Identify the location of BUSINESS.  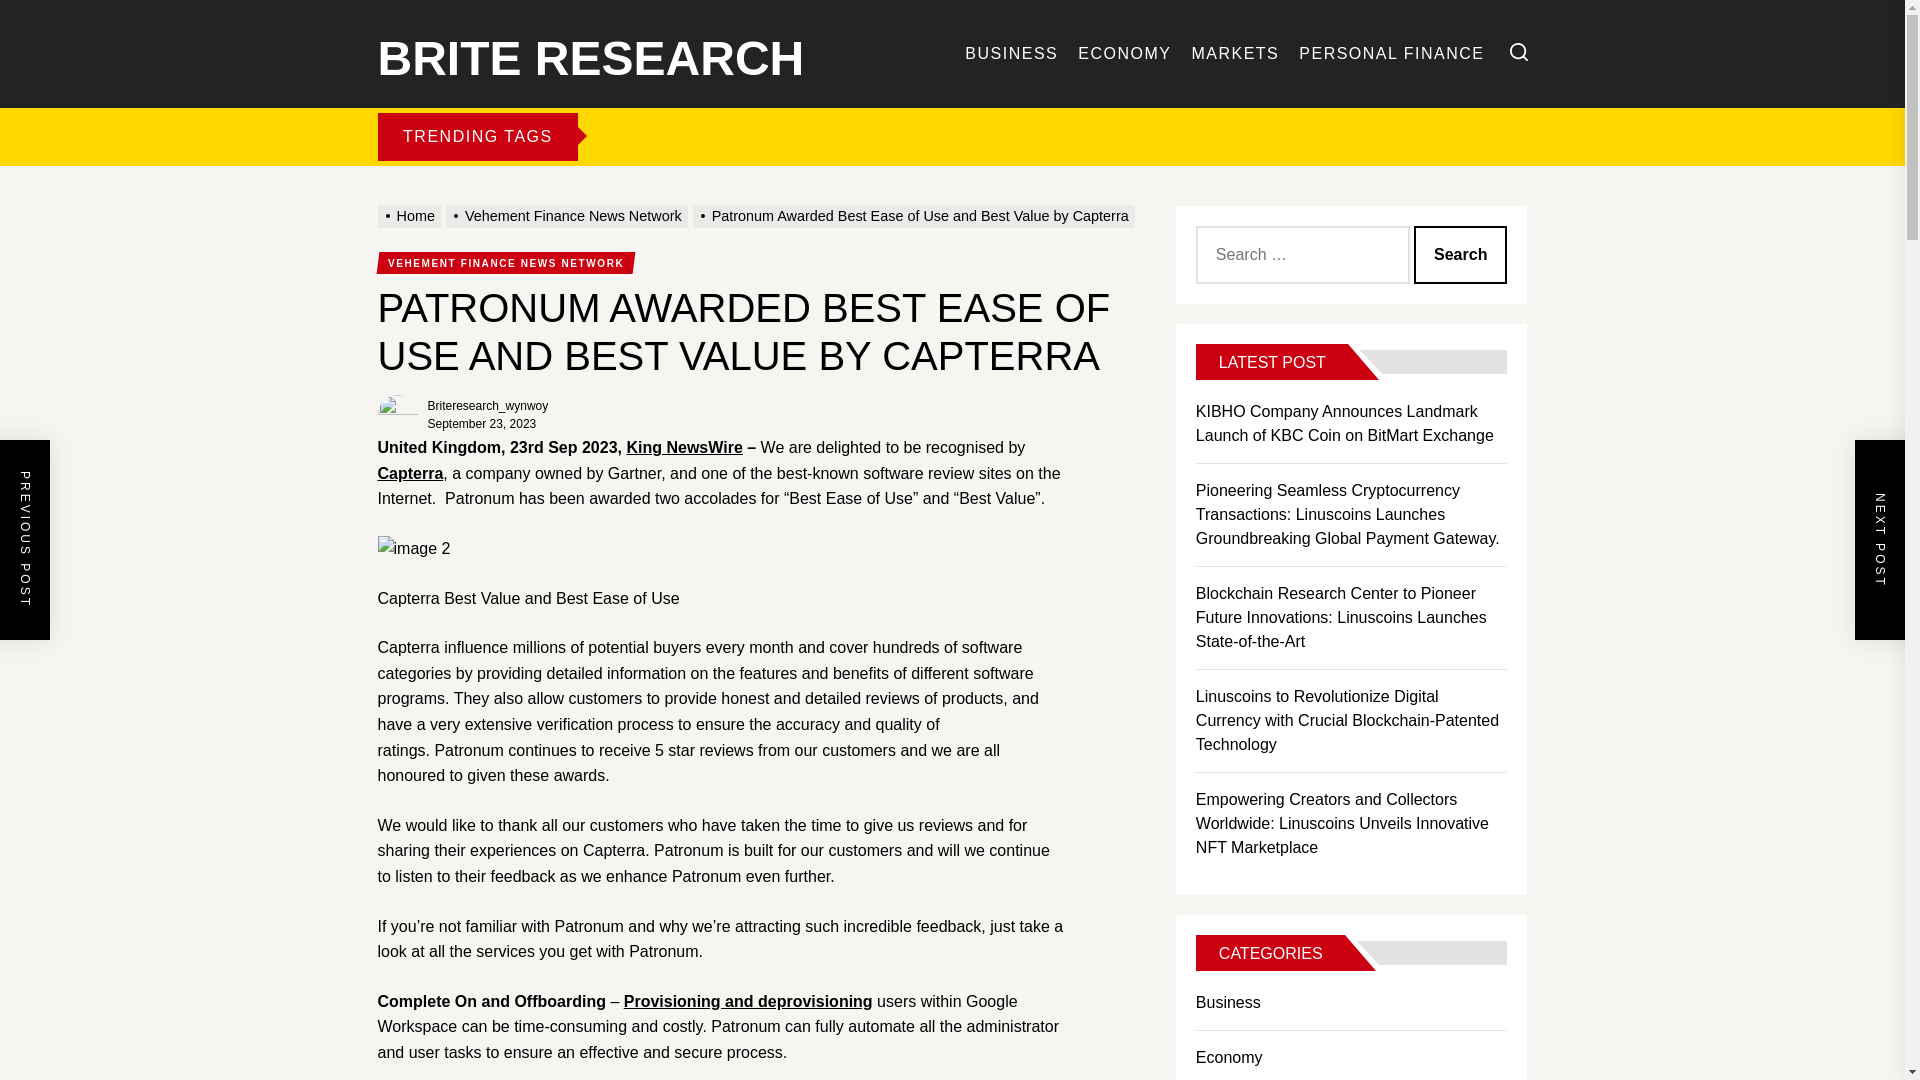
(1011, 54).